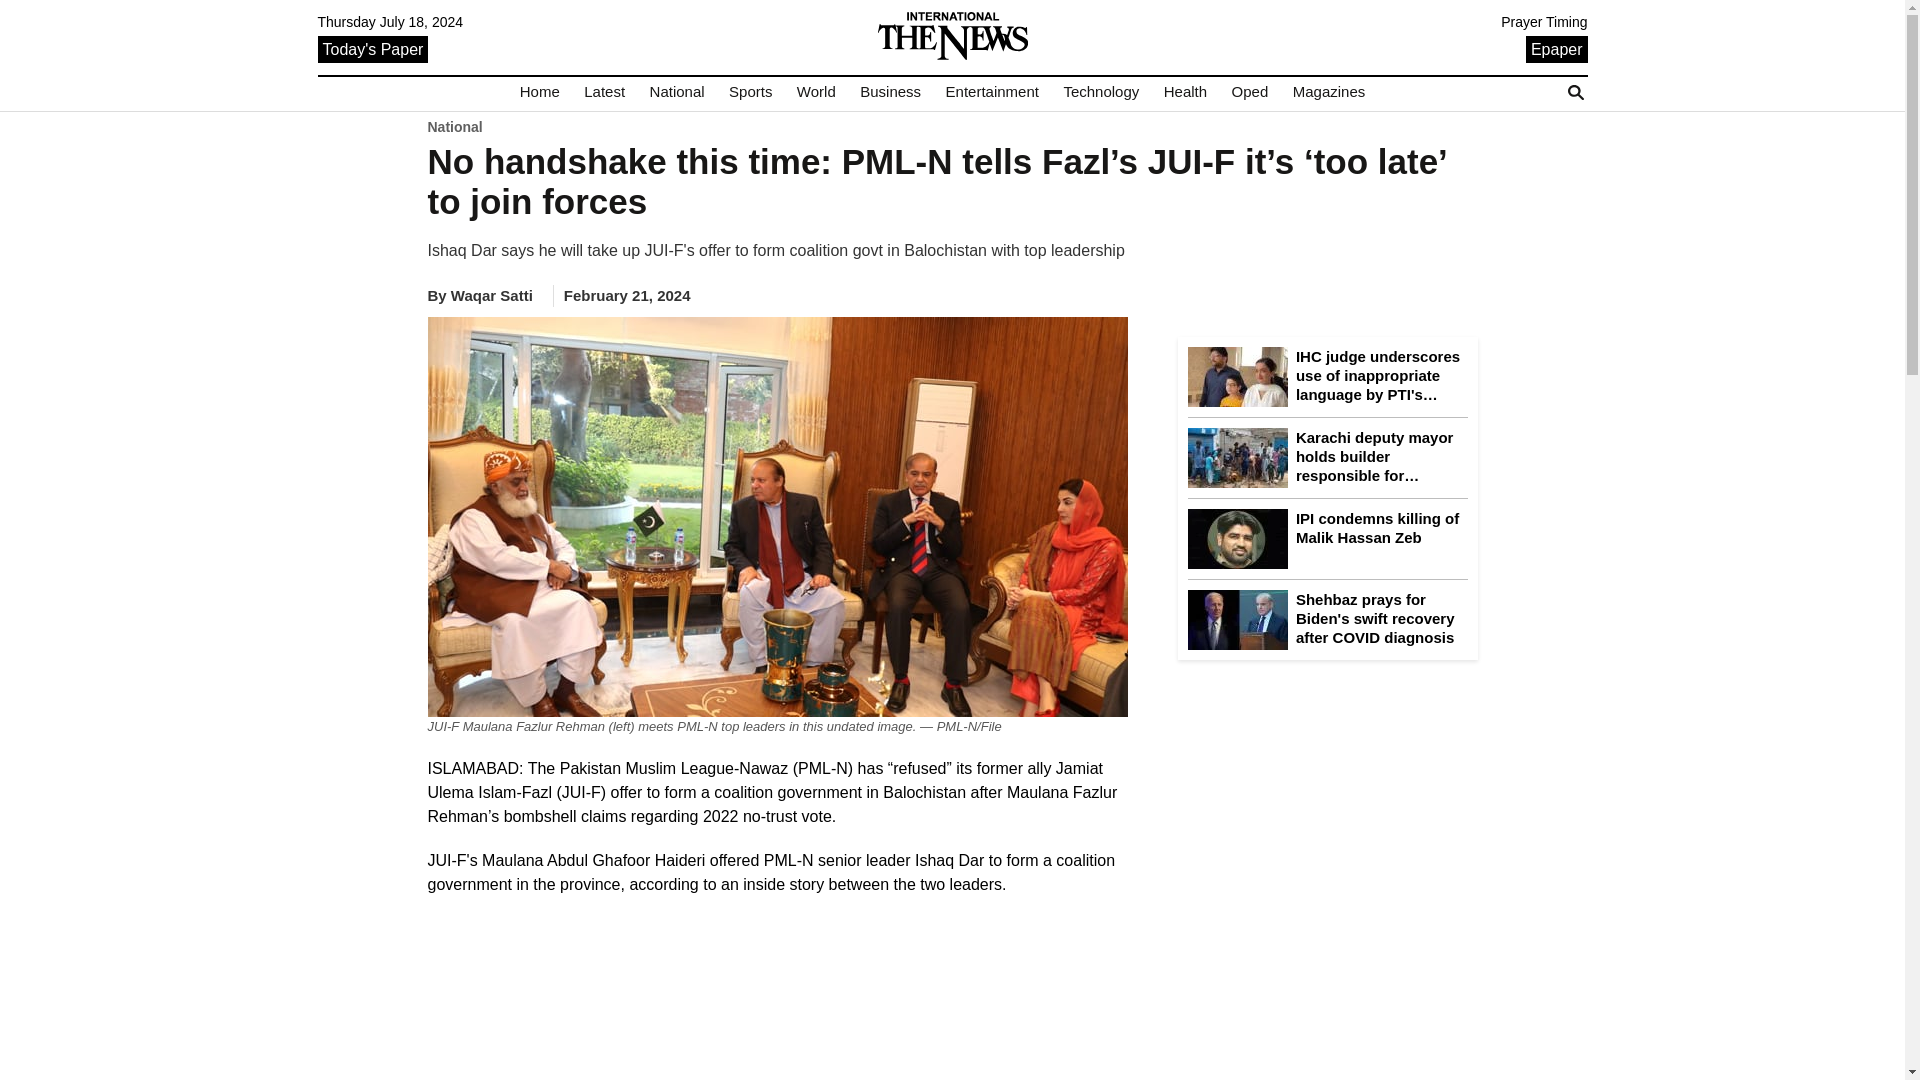 The image size is (1920, 1080). What do you see at coordinates (604, 92) in the screenshot?
I see `Latest` at bounding box center [604, 92].